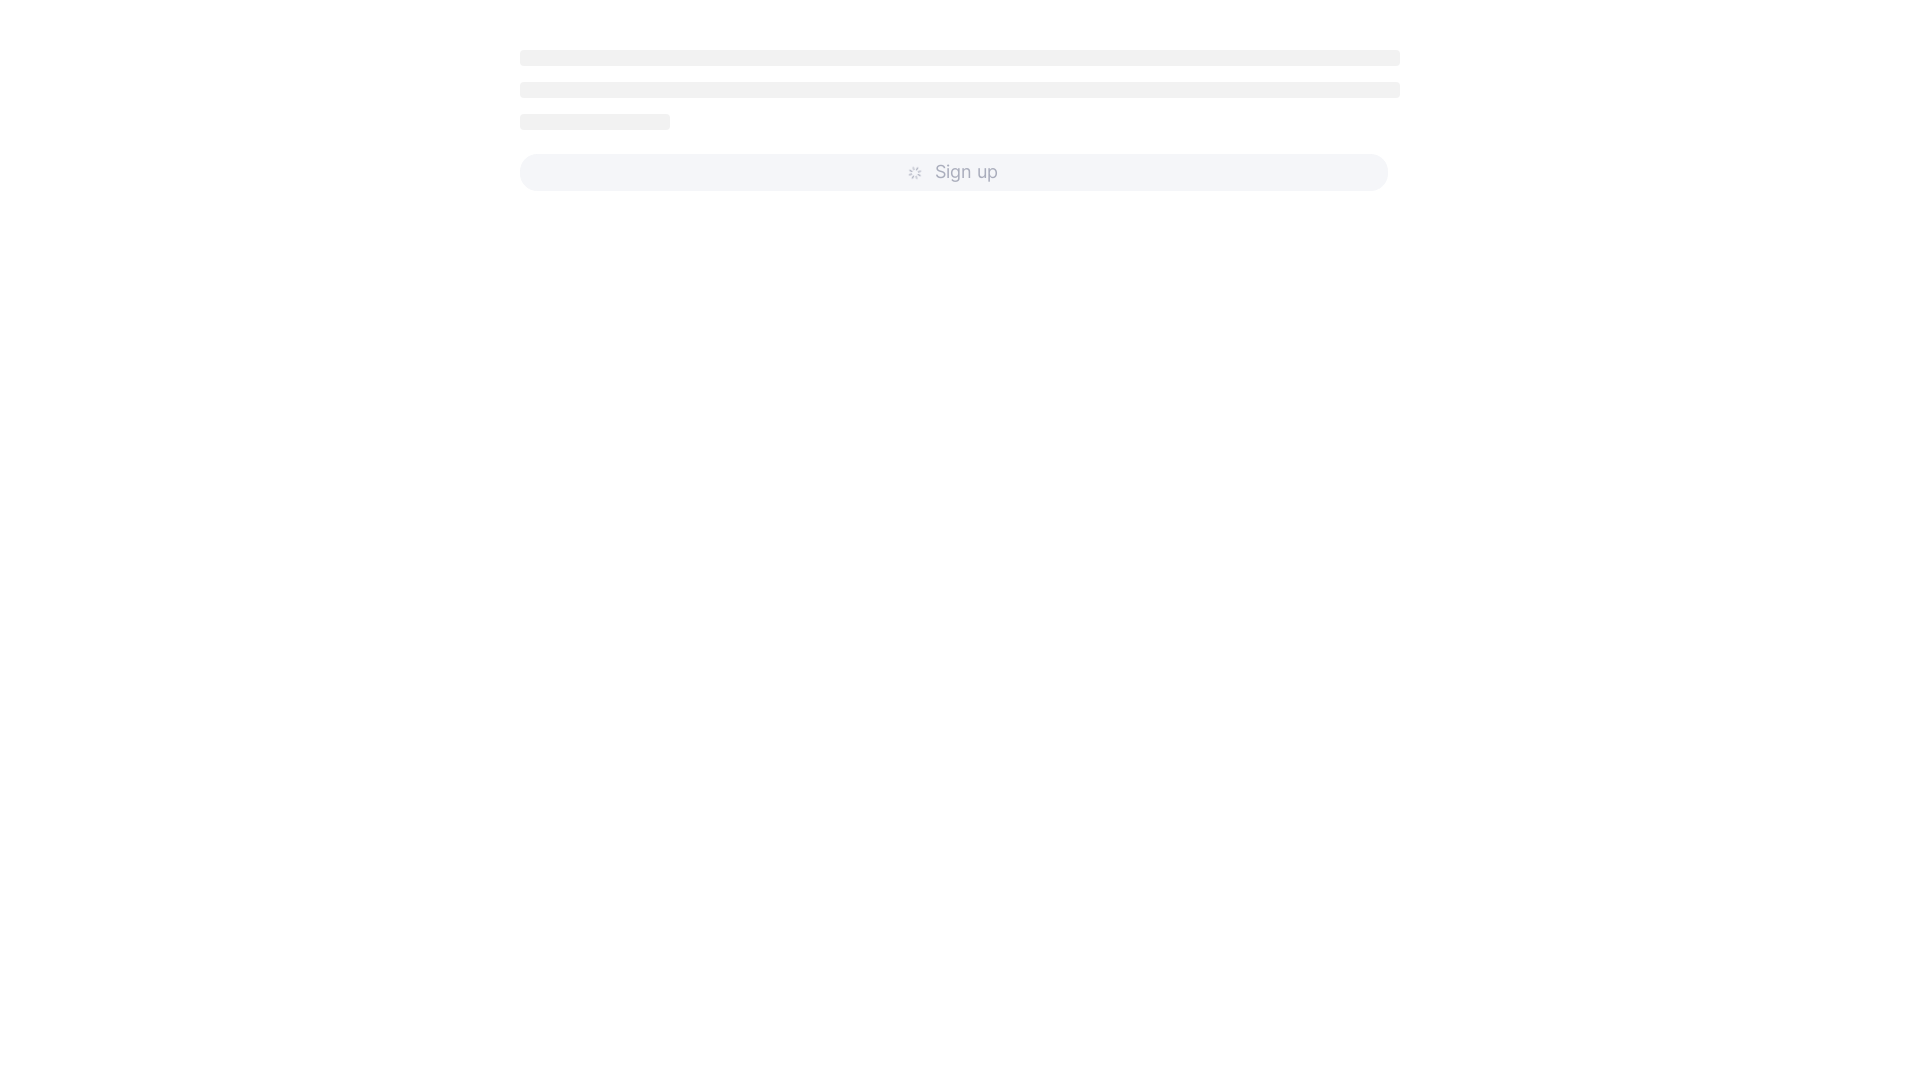  Describe the element at coordinates (954, 172) in the screenshot. I see `Sign up` at that location.